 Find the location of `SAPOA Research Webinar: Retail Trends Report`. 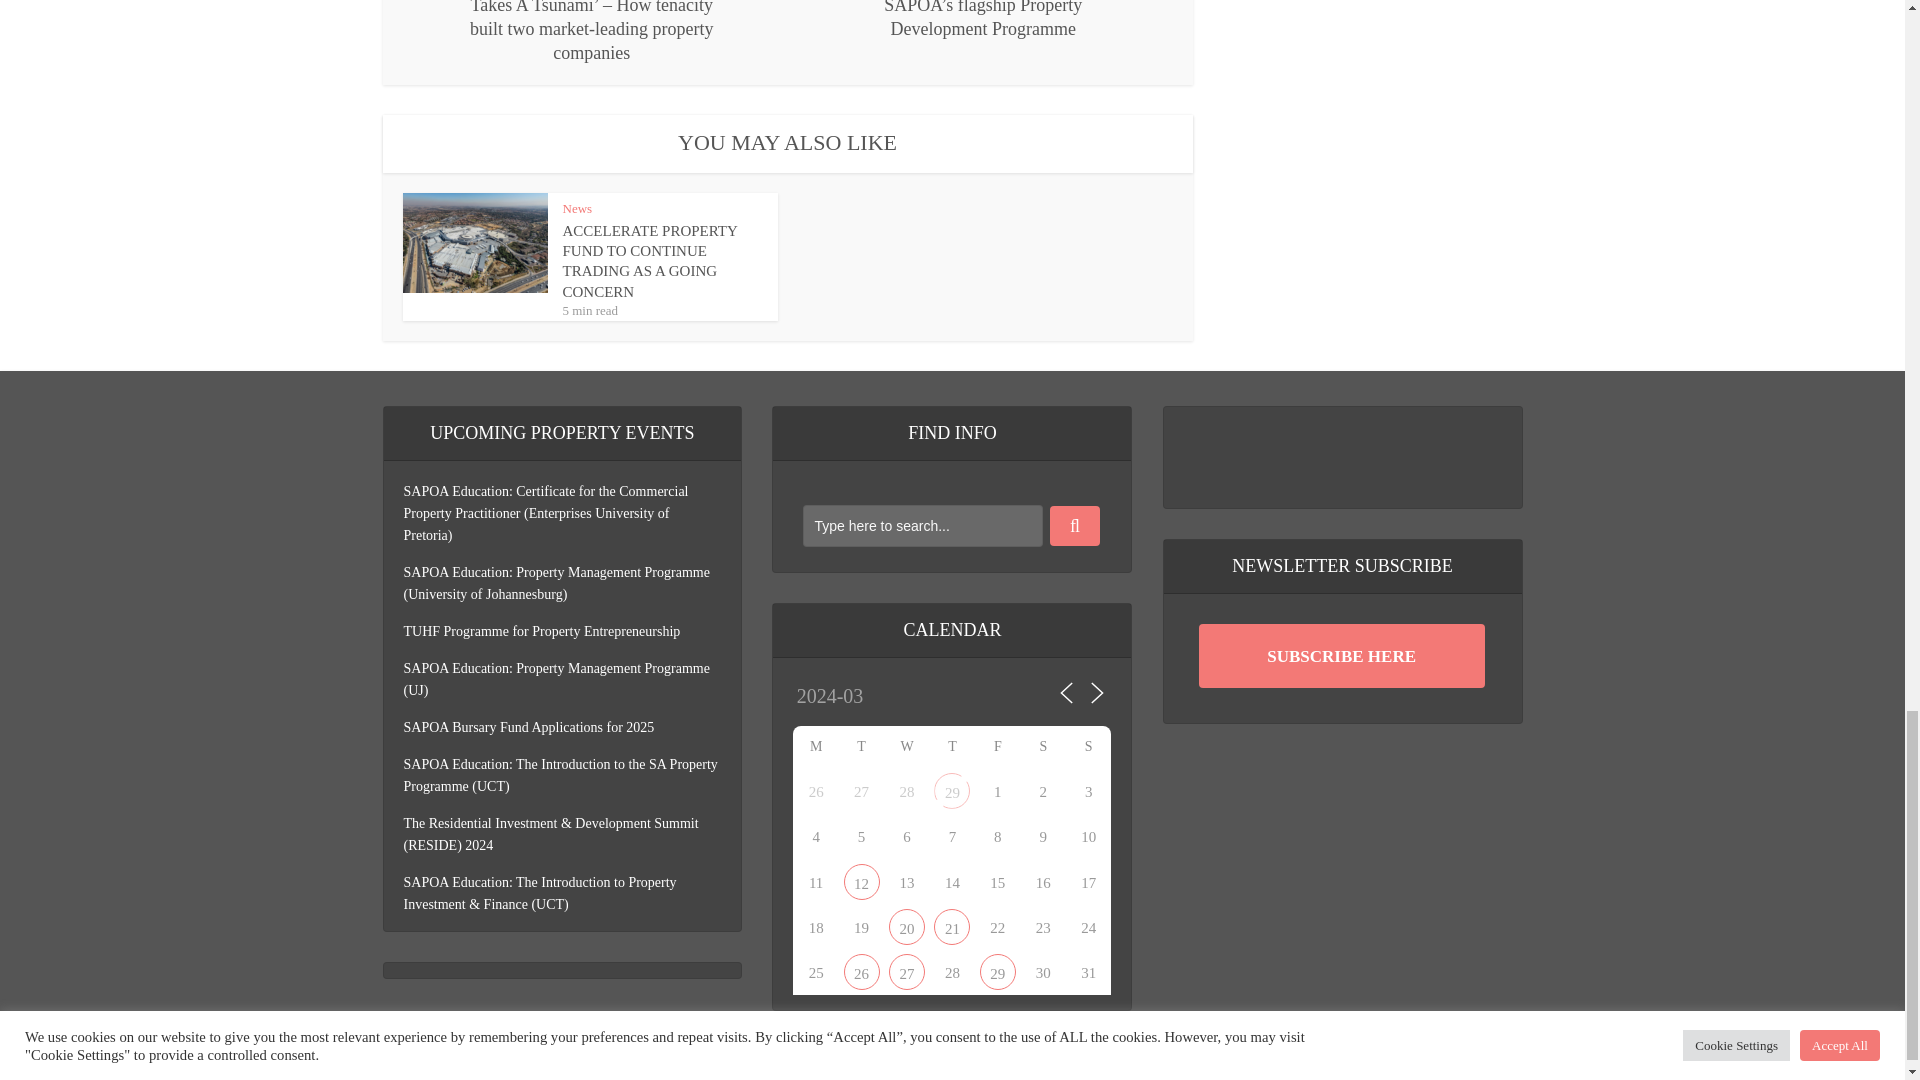

SAPOA Research Webinar: Retail Trends Report is located at coordinates (906, 926).